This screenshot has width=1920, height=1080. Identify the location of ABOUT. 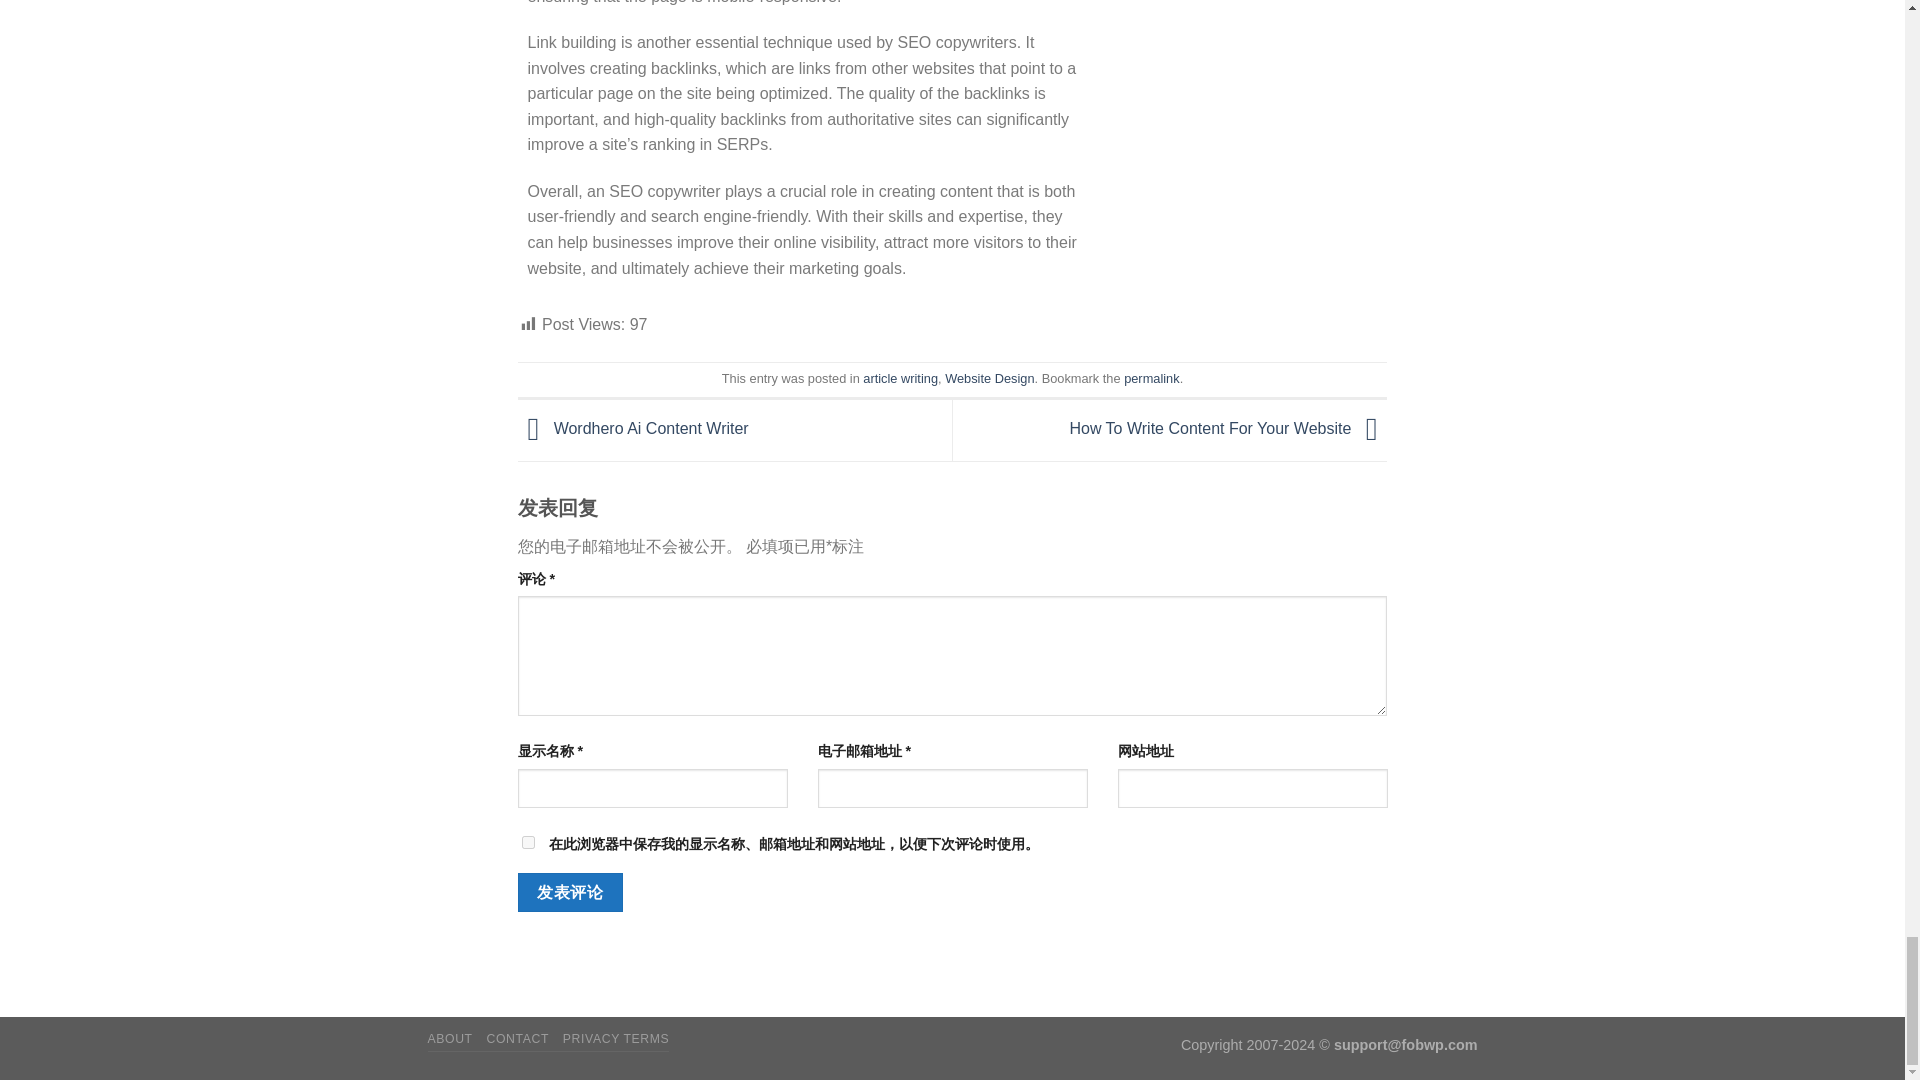
(450, 1039).